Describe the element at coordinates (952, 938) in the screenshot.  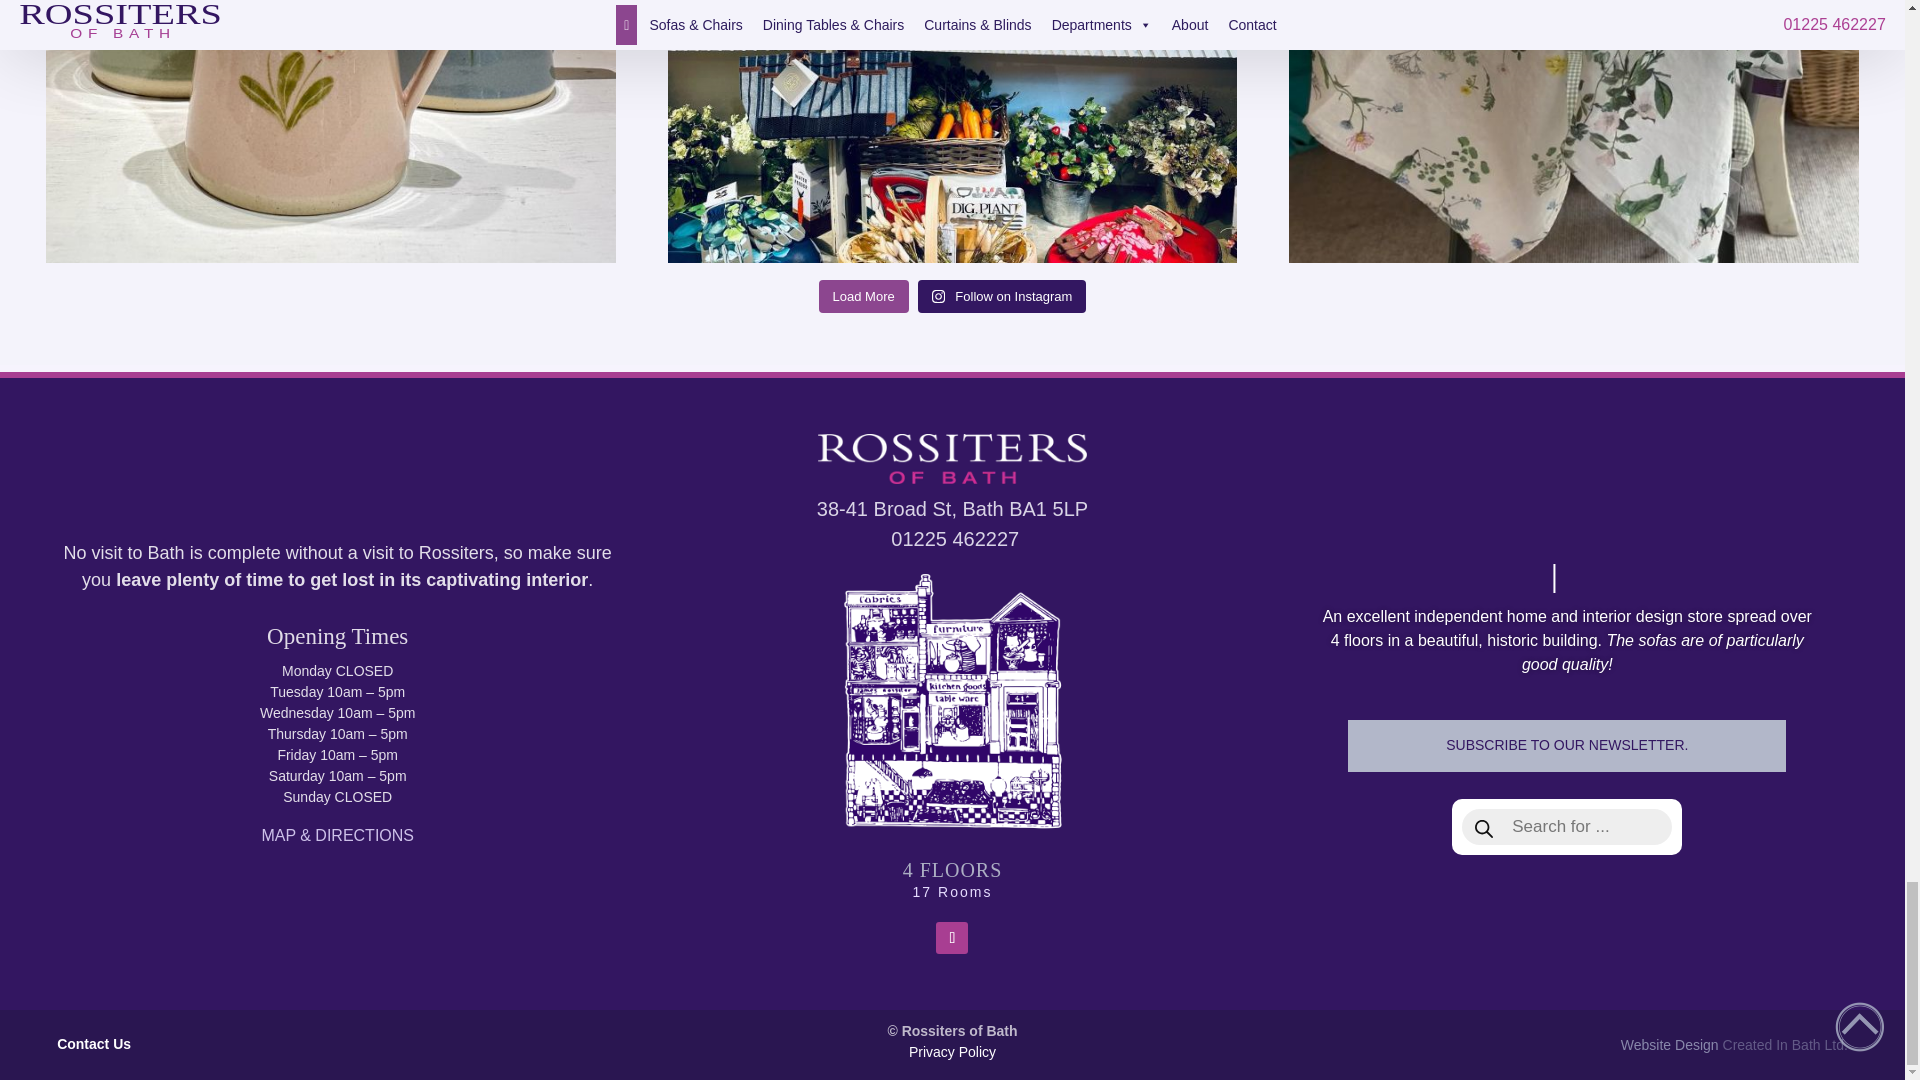
I see `Follow on Instagram` at that location.